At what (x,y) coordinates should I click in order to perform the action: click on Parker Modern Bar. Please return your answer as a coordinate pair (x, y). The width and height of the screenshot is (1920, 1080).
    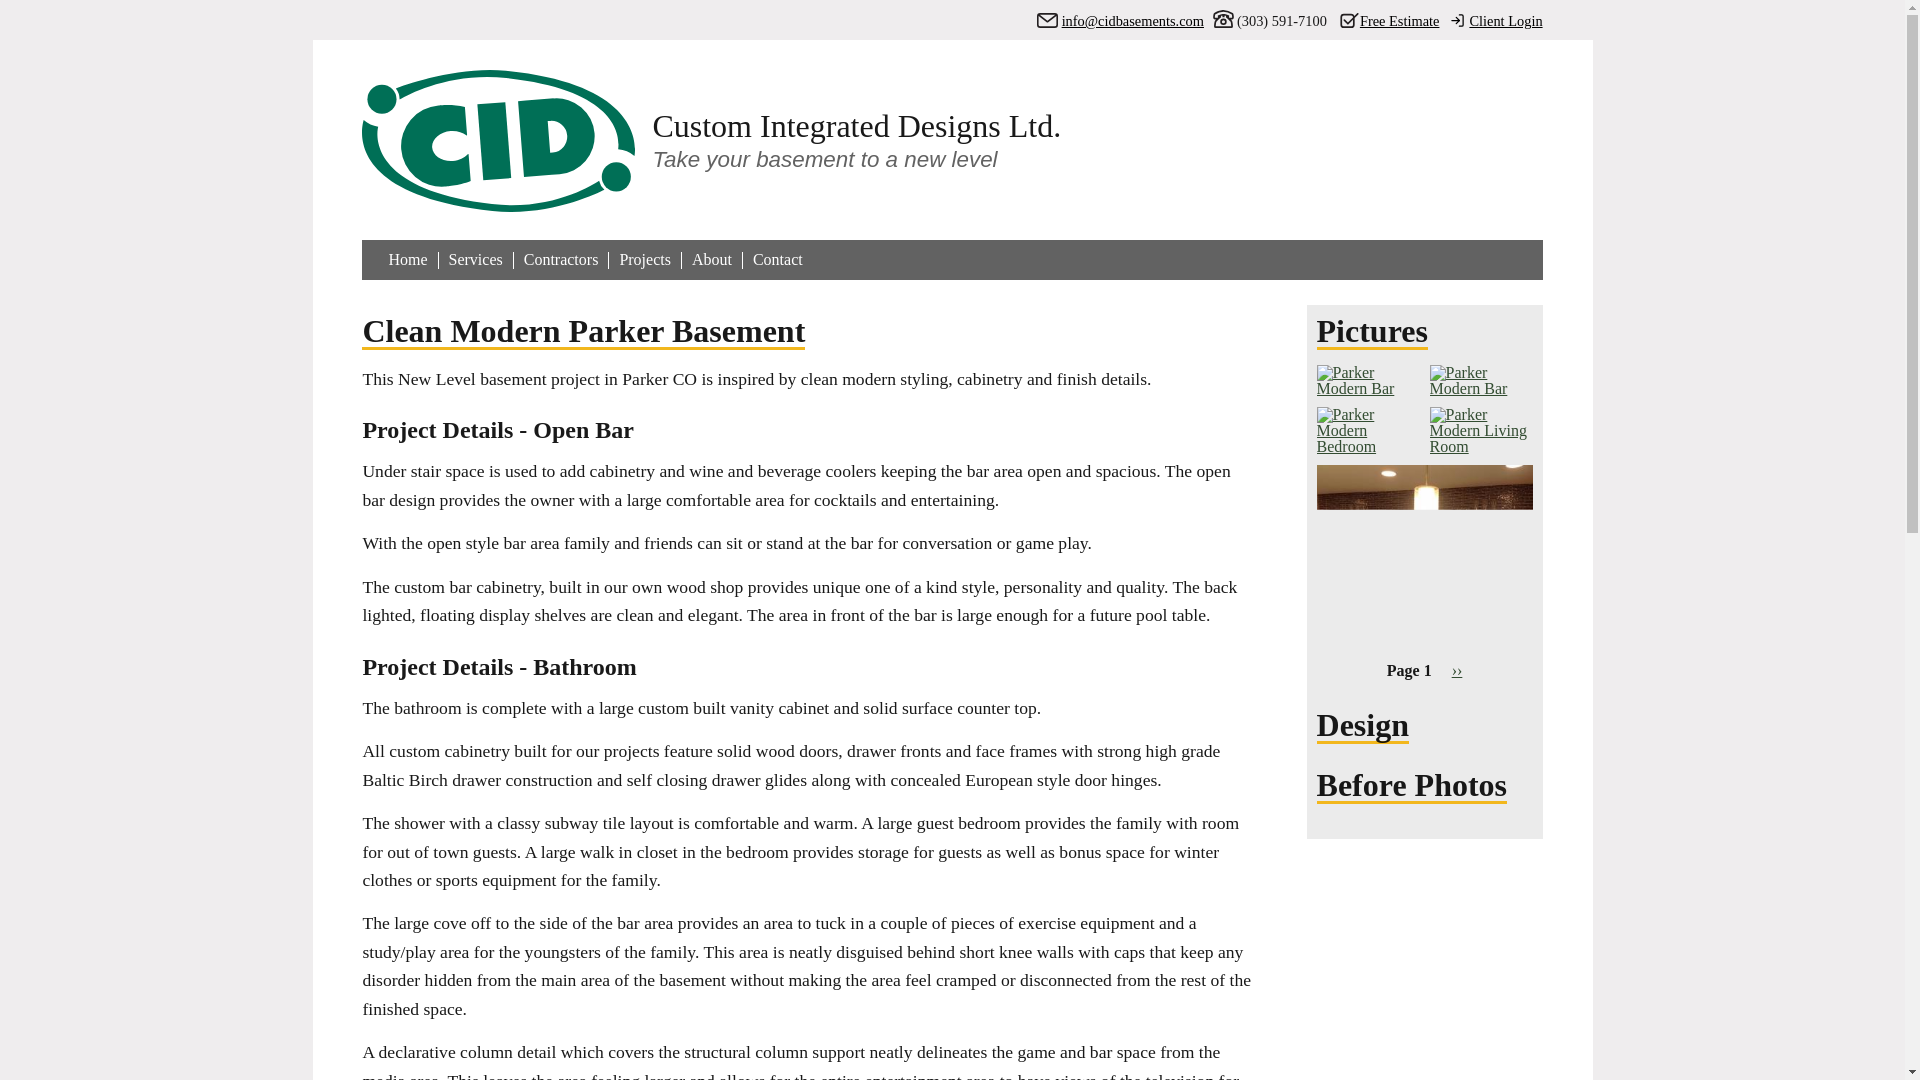
    Looking at the image, I should click on (1368, 388).